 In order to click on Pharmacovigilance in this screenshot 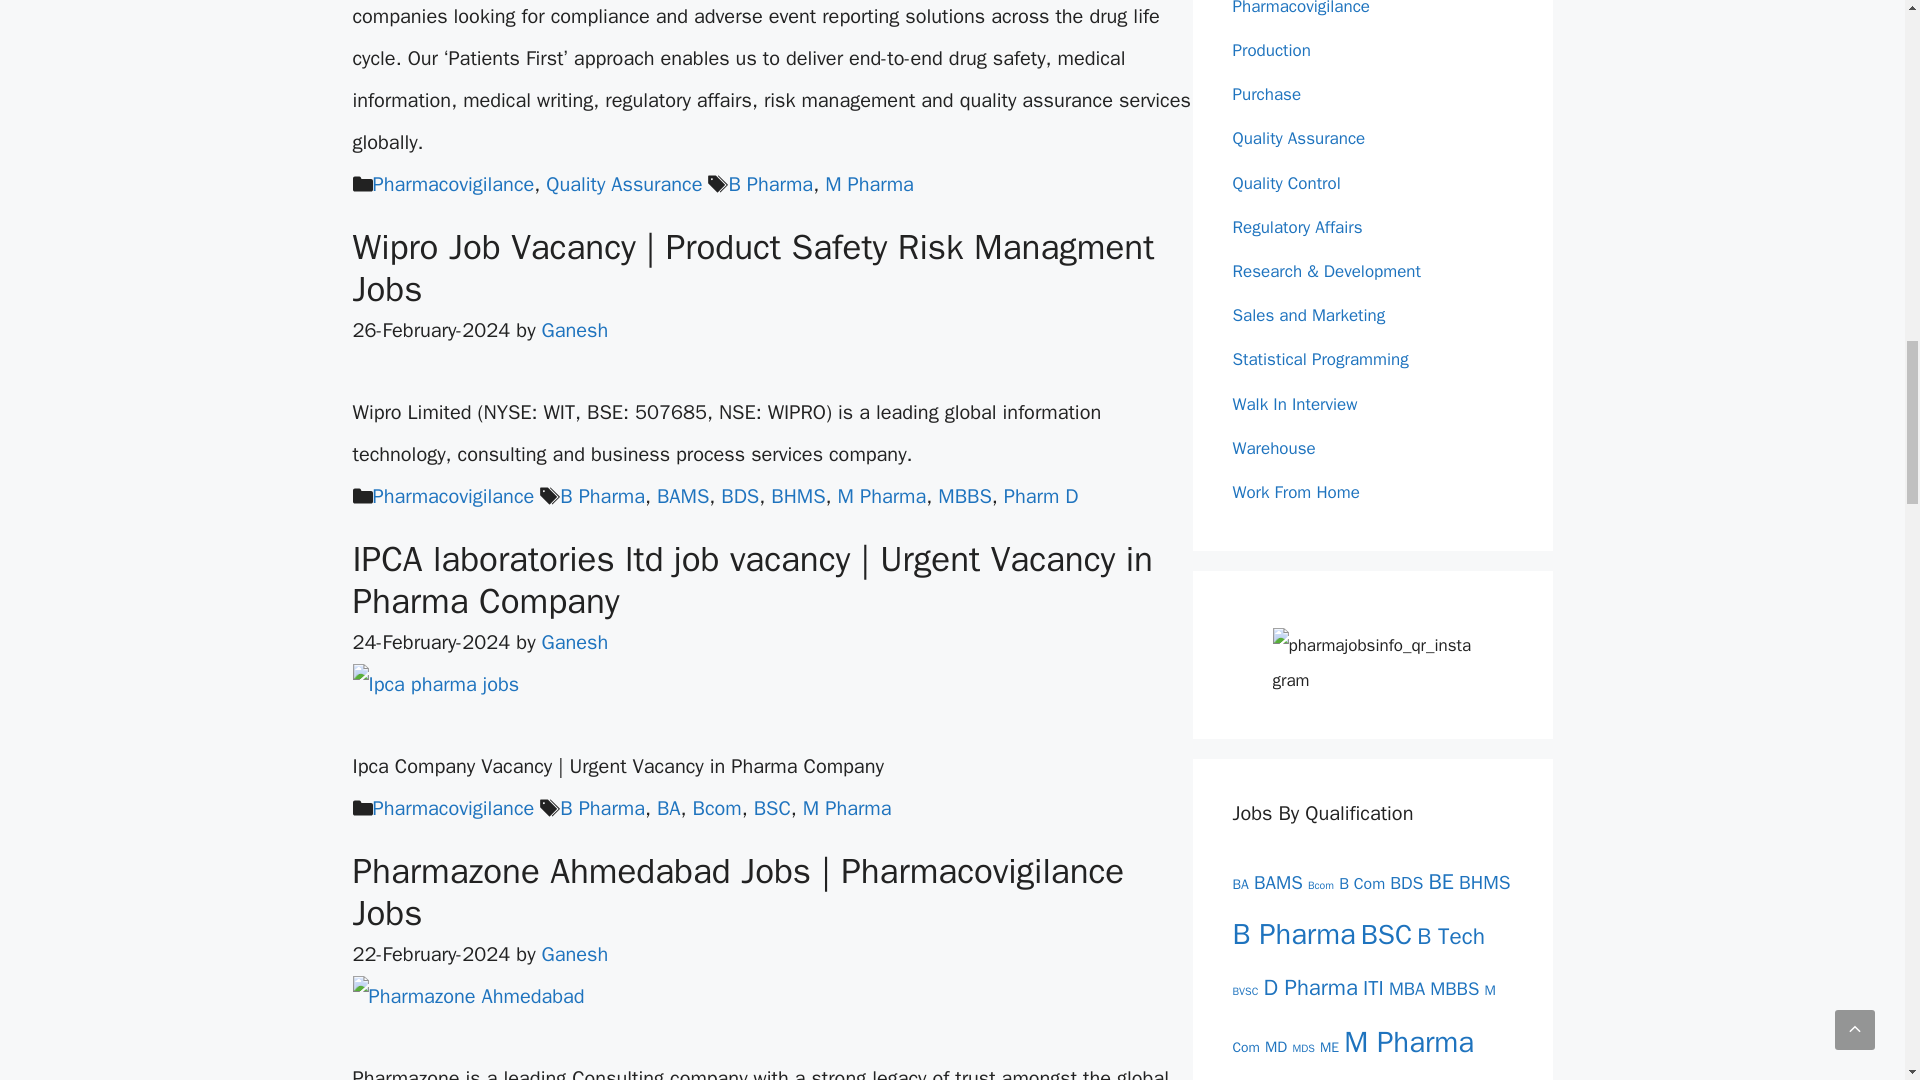, I will do `click(452, 184)`.